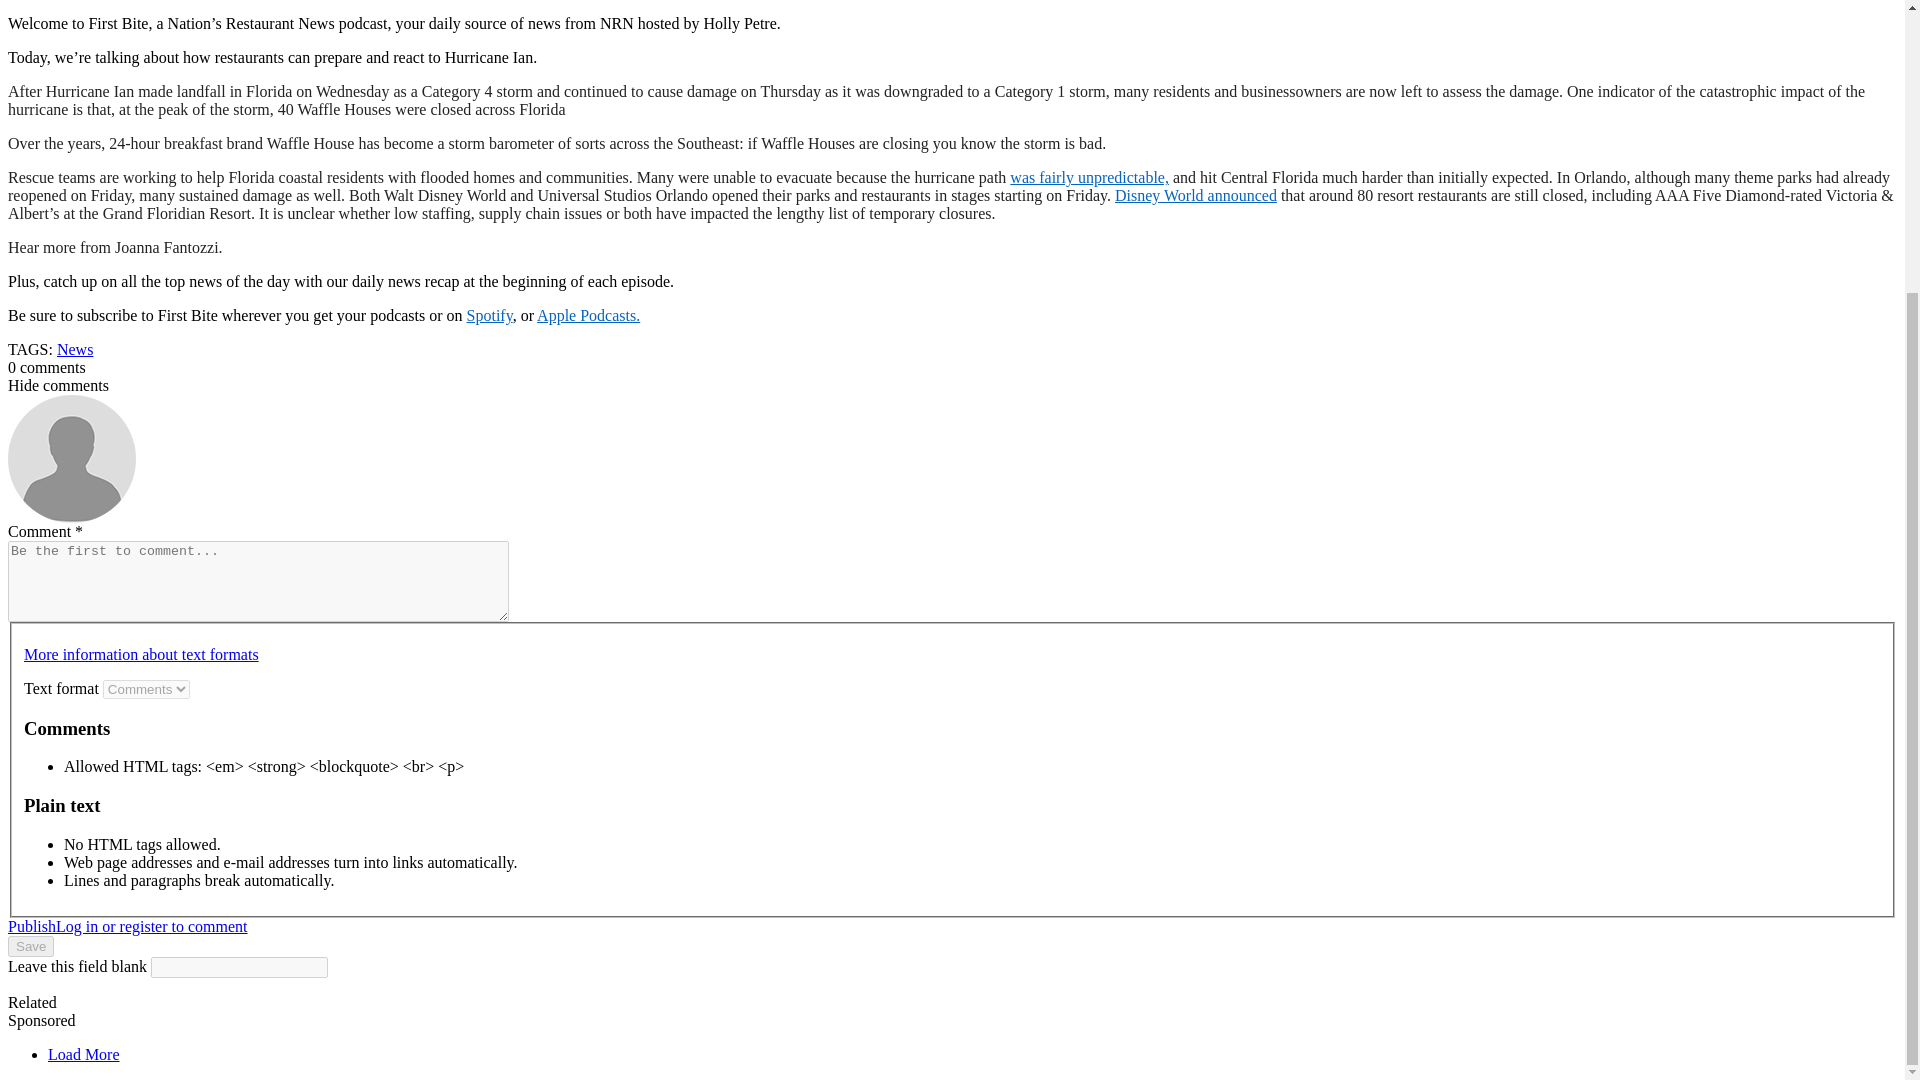 Image resolution: width=1920 pixels, height=1080 pixels. What do you see at coordinates (31, 926) in the screenshot?
I see `Publish` at bounding box center [31, 926].